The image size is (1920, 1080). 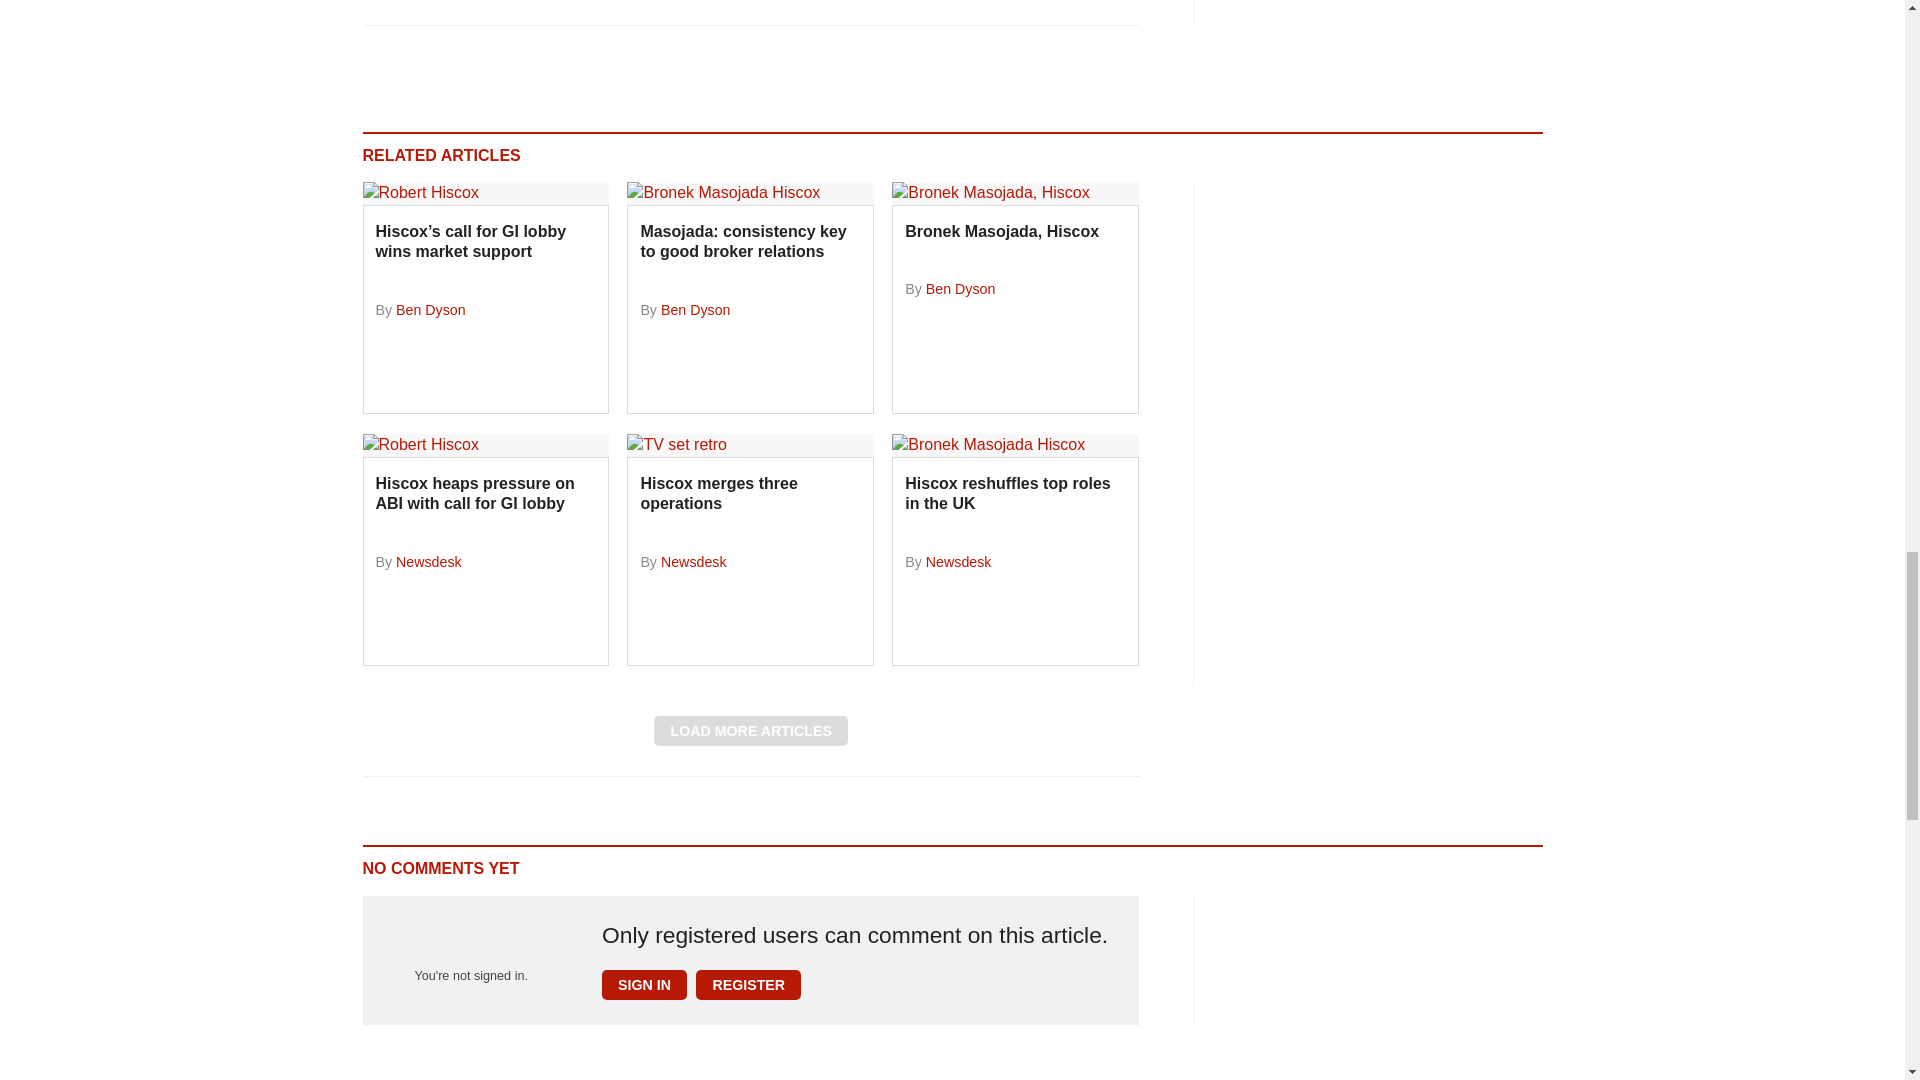 I want to click on Share this on Twitter, so click(x=423, y=6).